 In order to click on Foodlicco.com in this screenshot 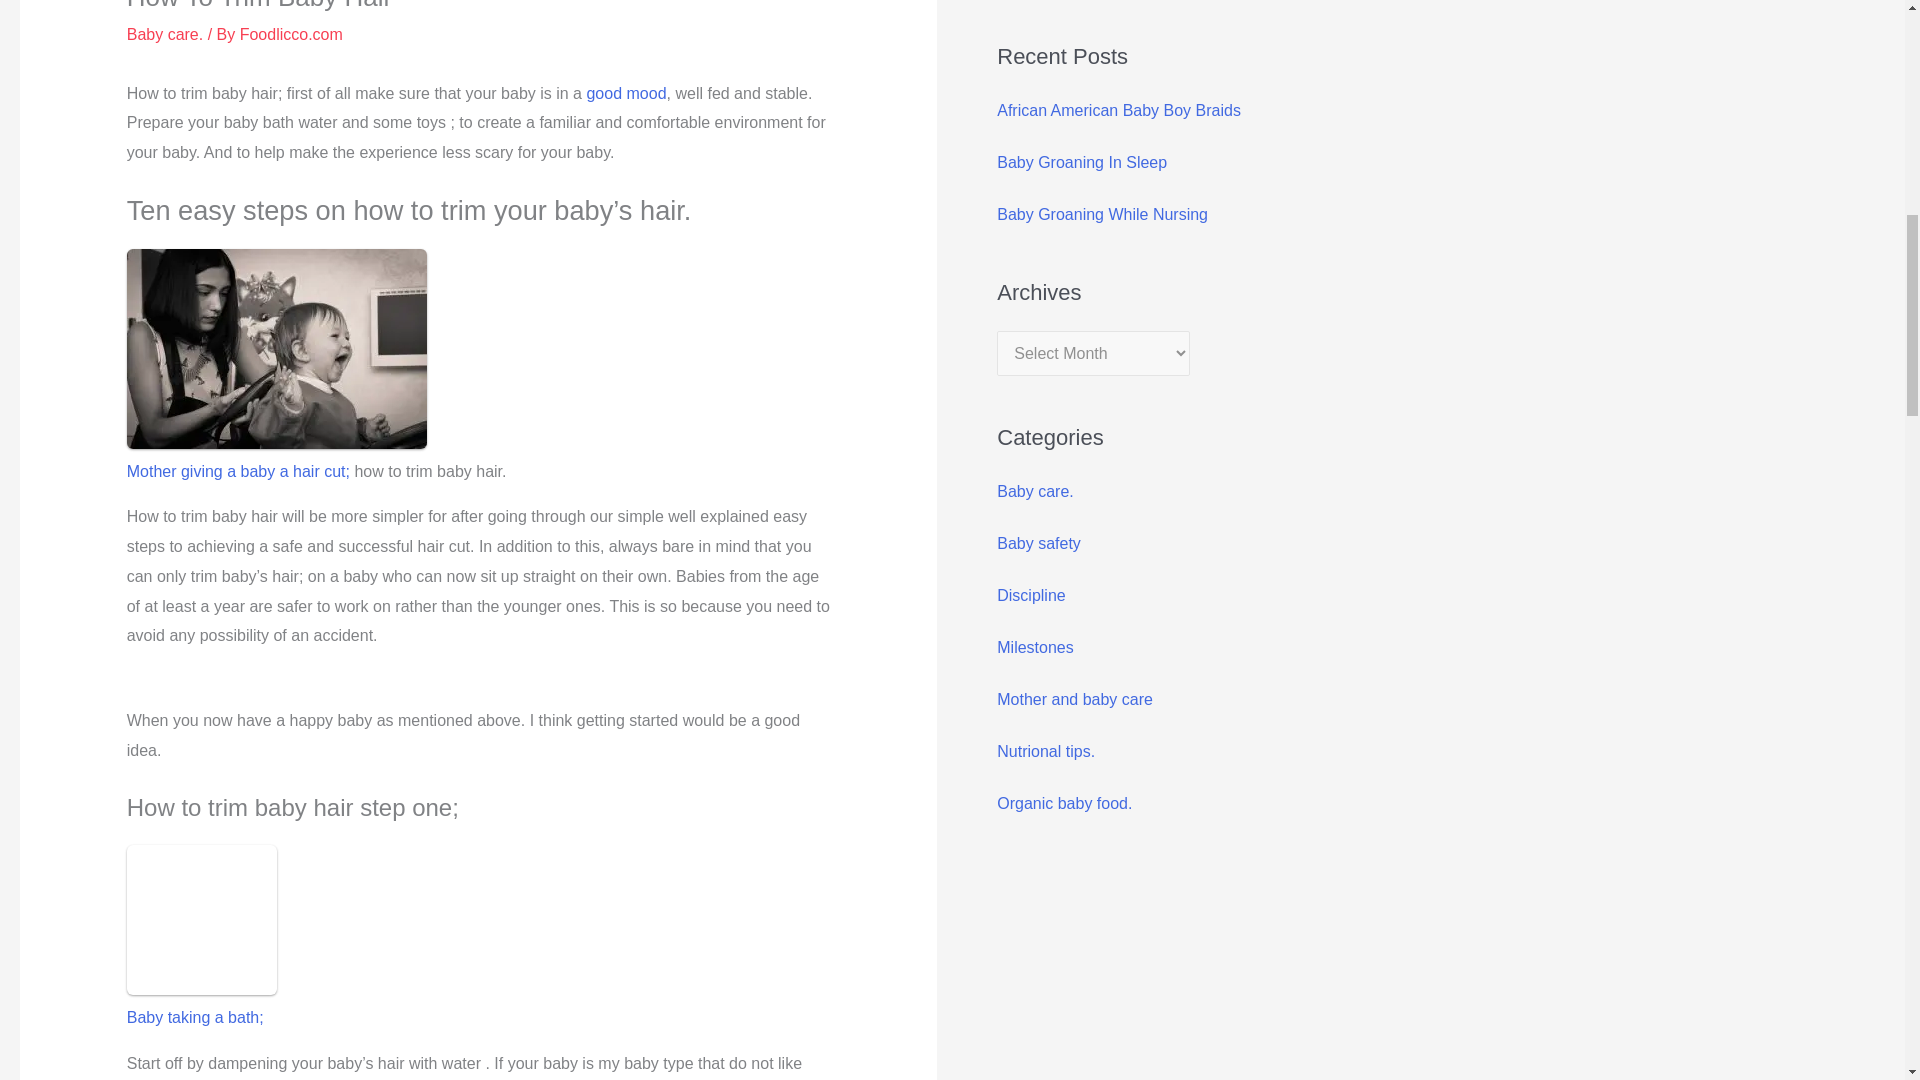, I will do `click(292, 34)`.